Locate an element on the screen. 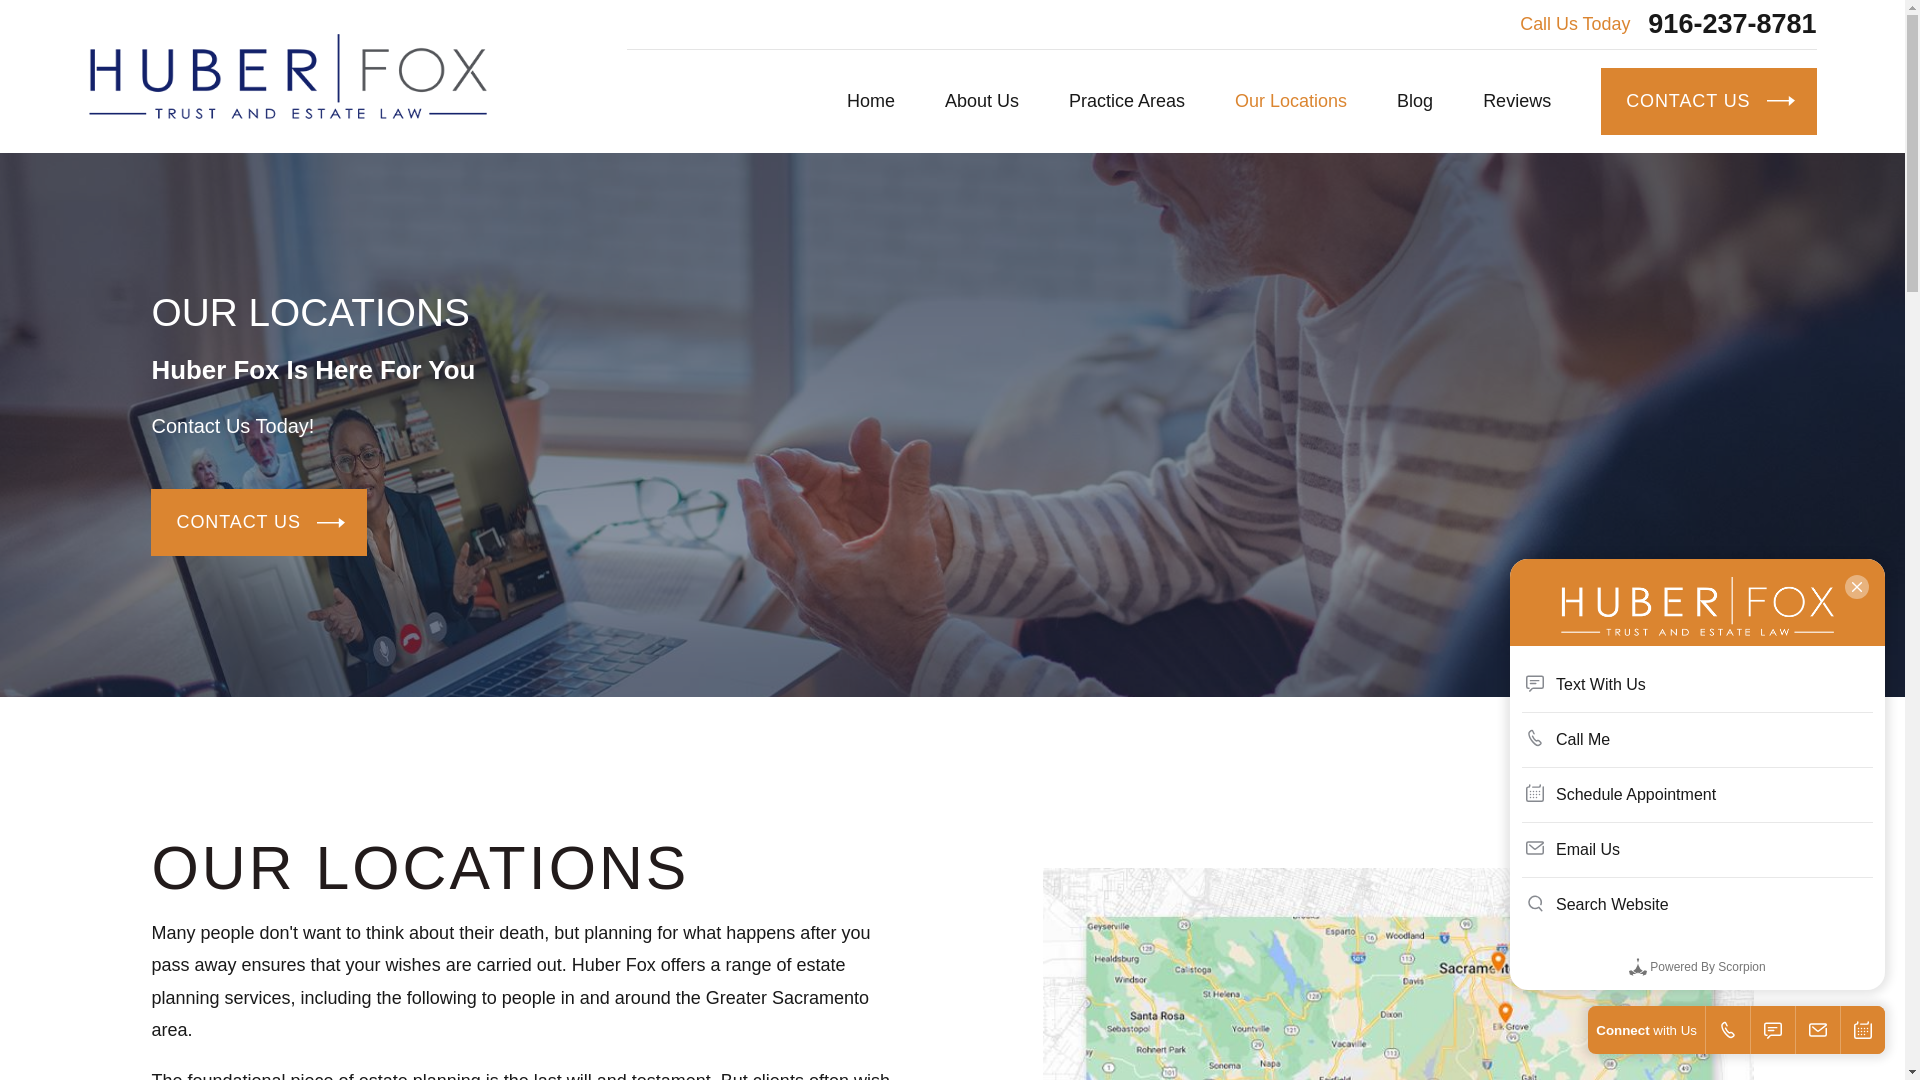 This screenshot has height=1080, width=1920. Practice Areas is located at coordinates (1126, 102).